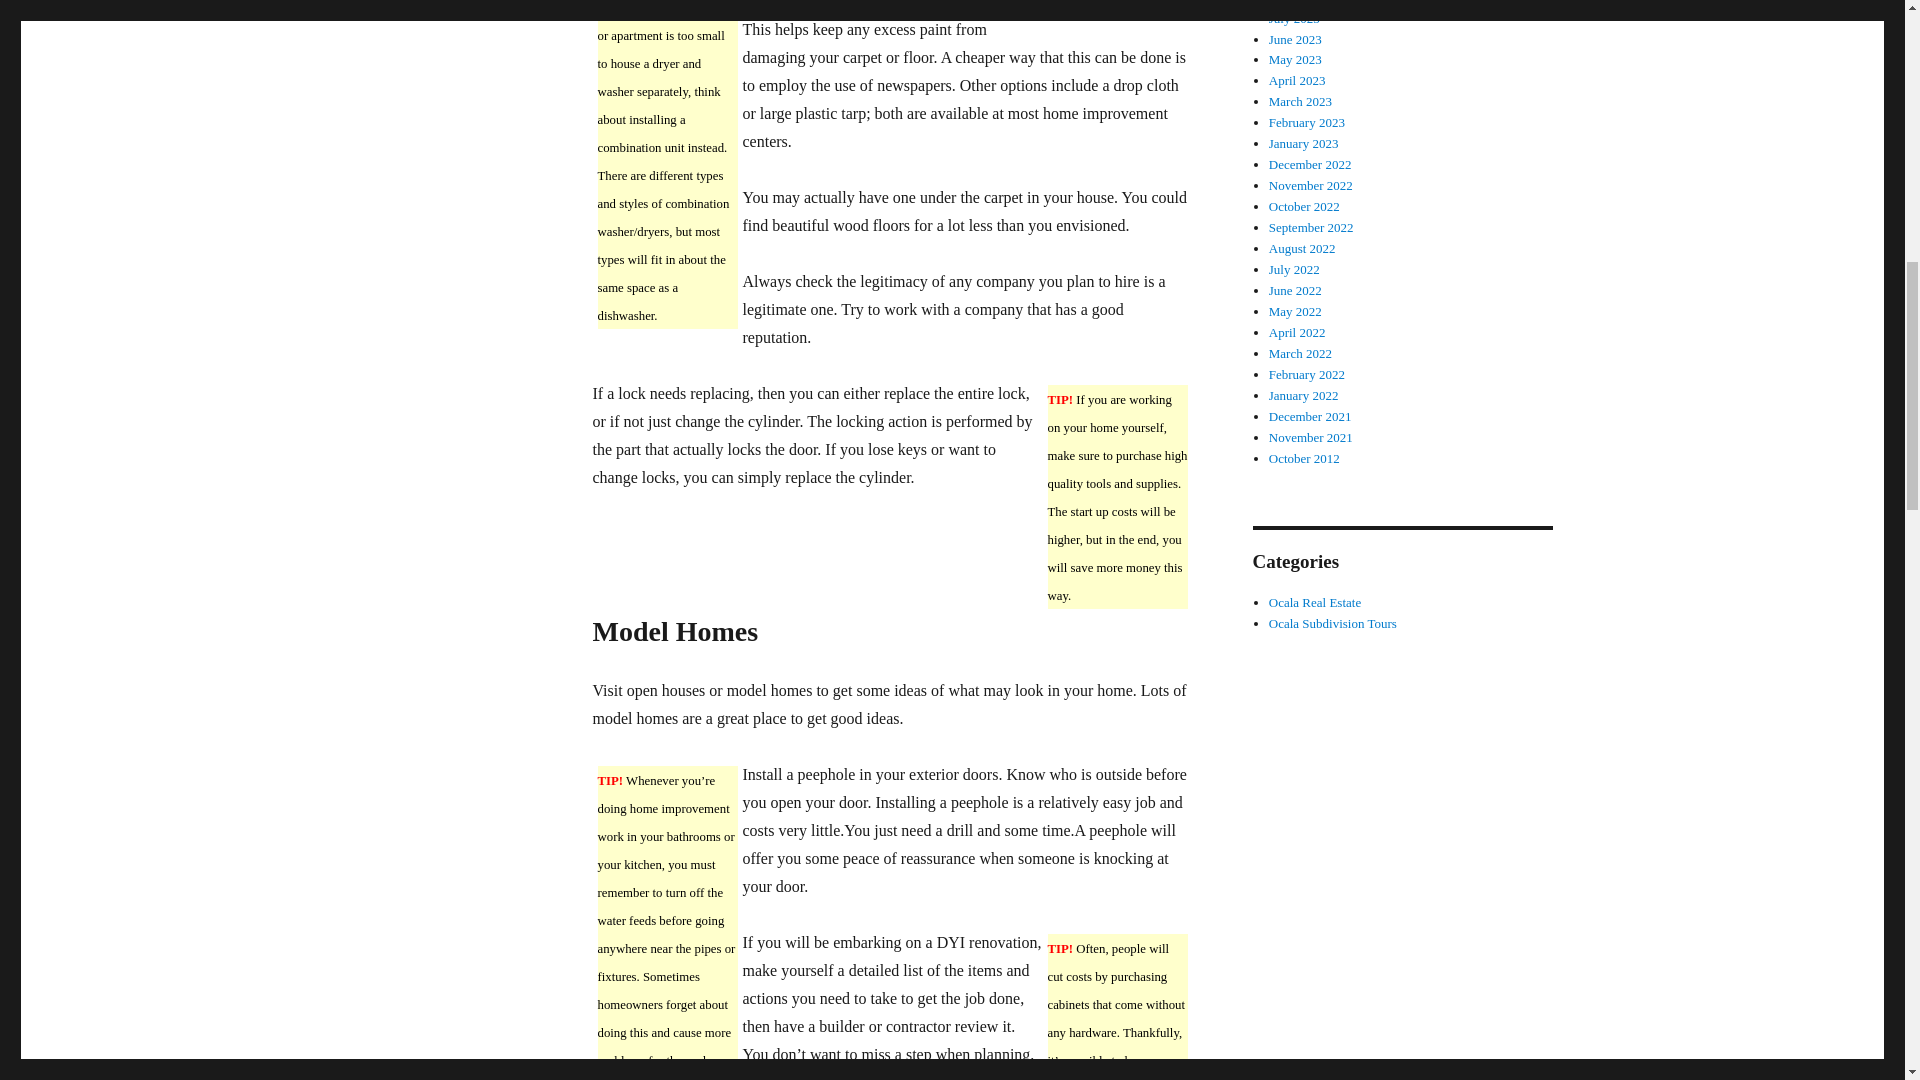  I want to click on November 2022, so click(1311, 186).